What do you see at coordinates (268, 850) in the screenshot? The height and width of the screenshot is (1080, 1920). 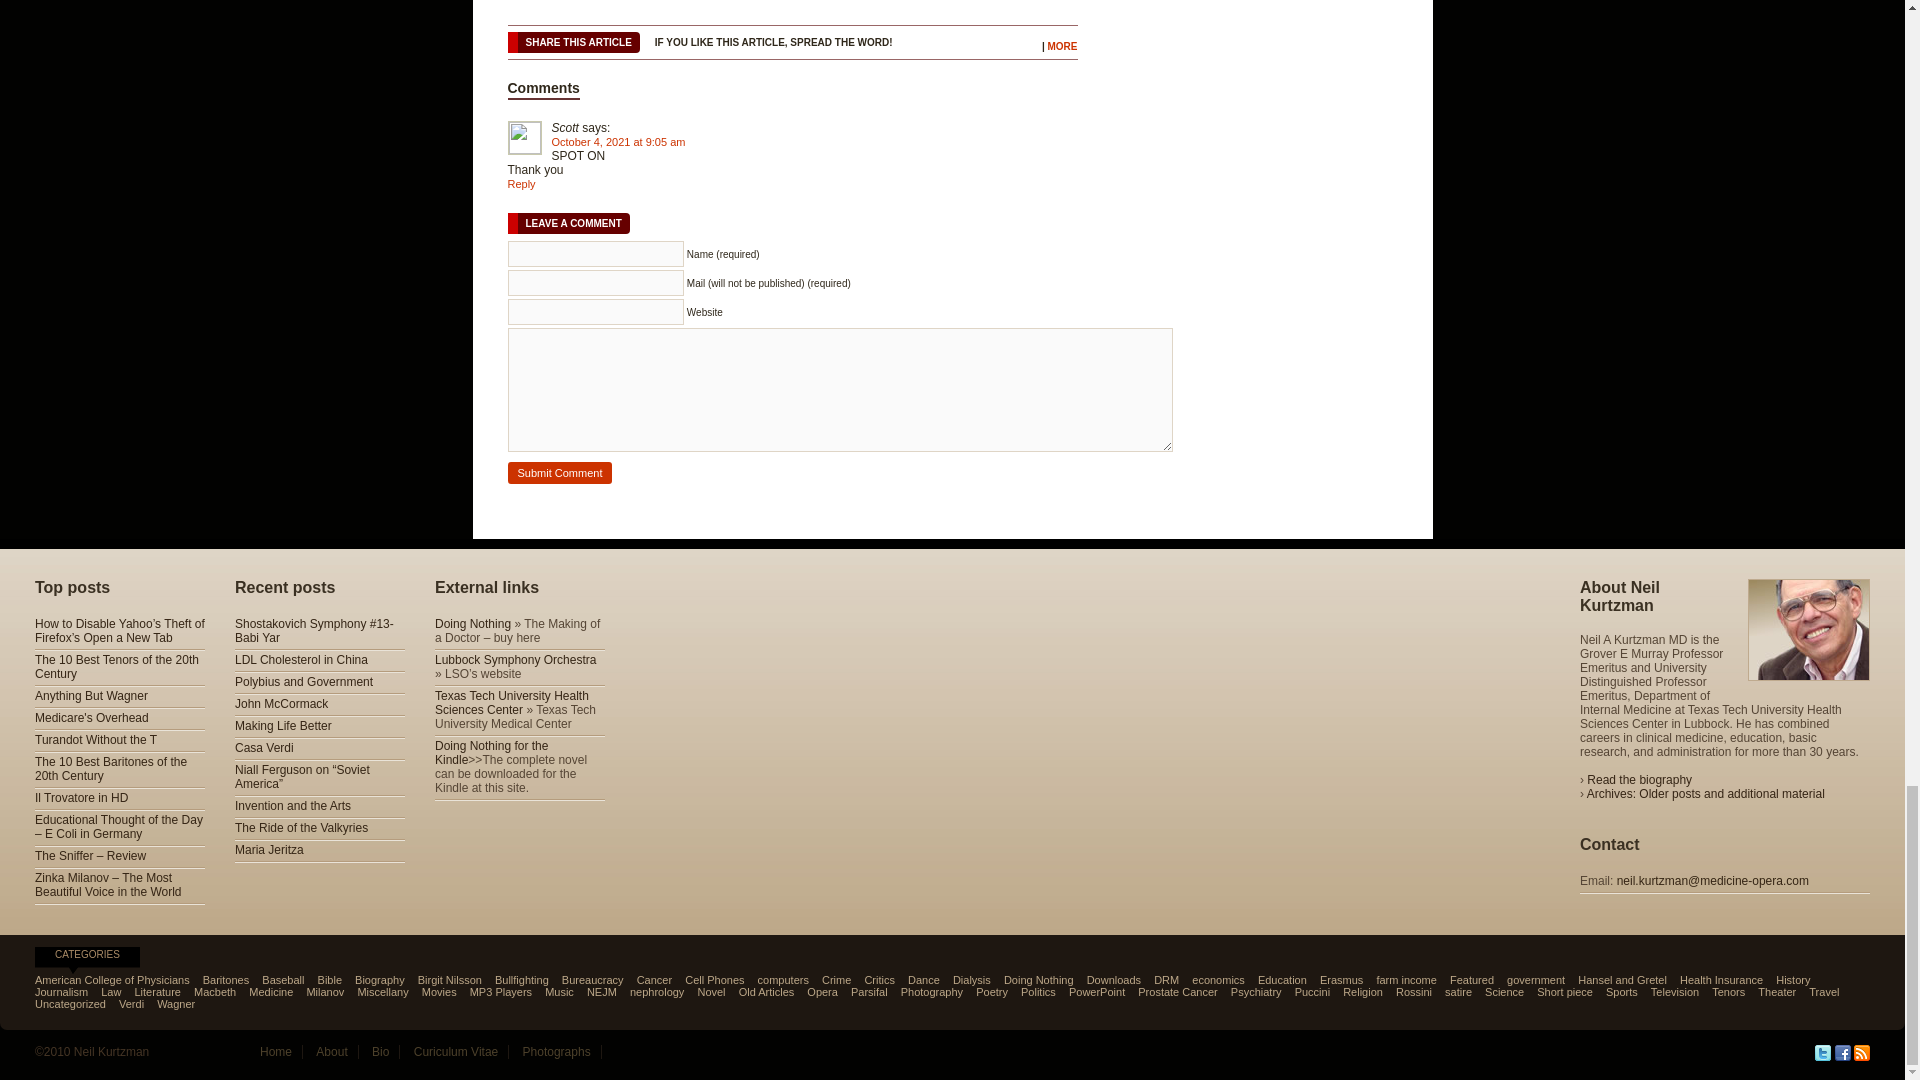 I see `Permalink to Maria Jeritza` at bounding box center [268, 850].